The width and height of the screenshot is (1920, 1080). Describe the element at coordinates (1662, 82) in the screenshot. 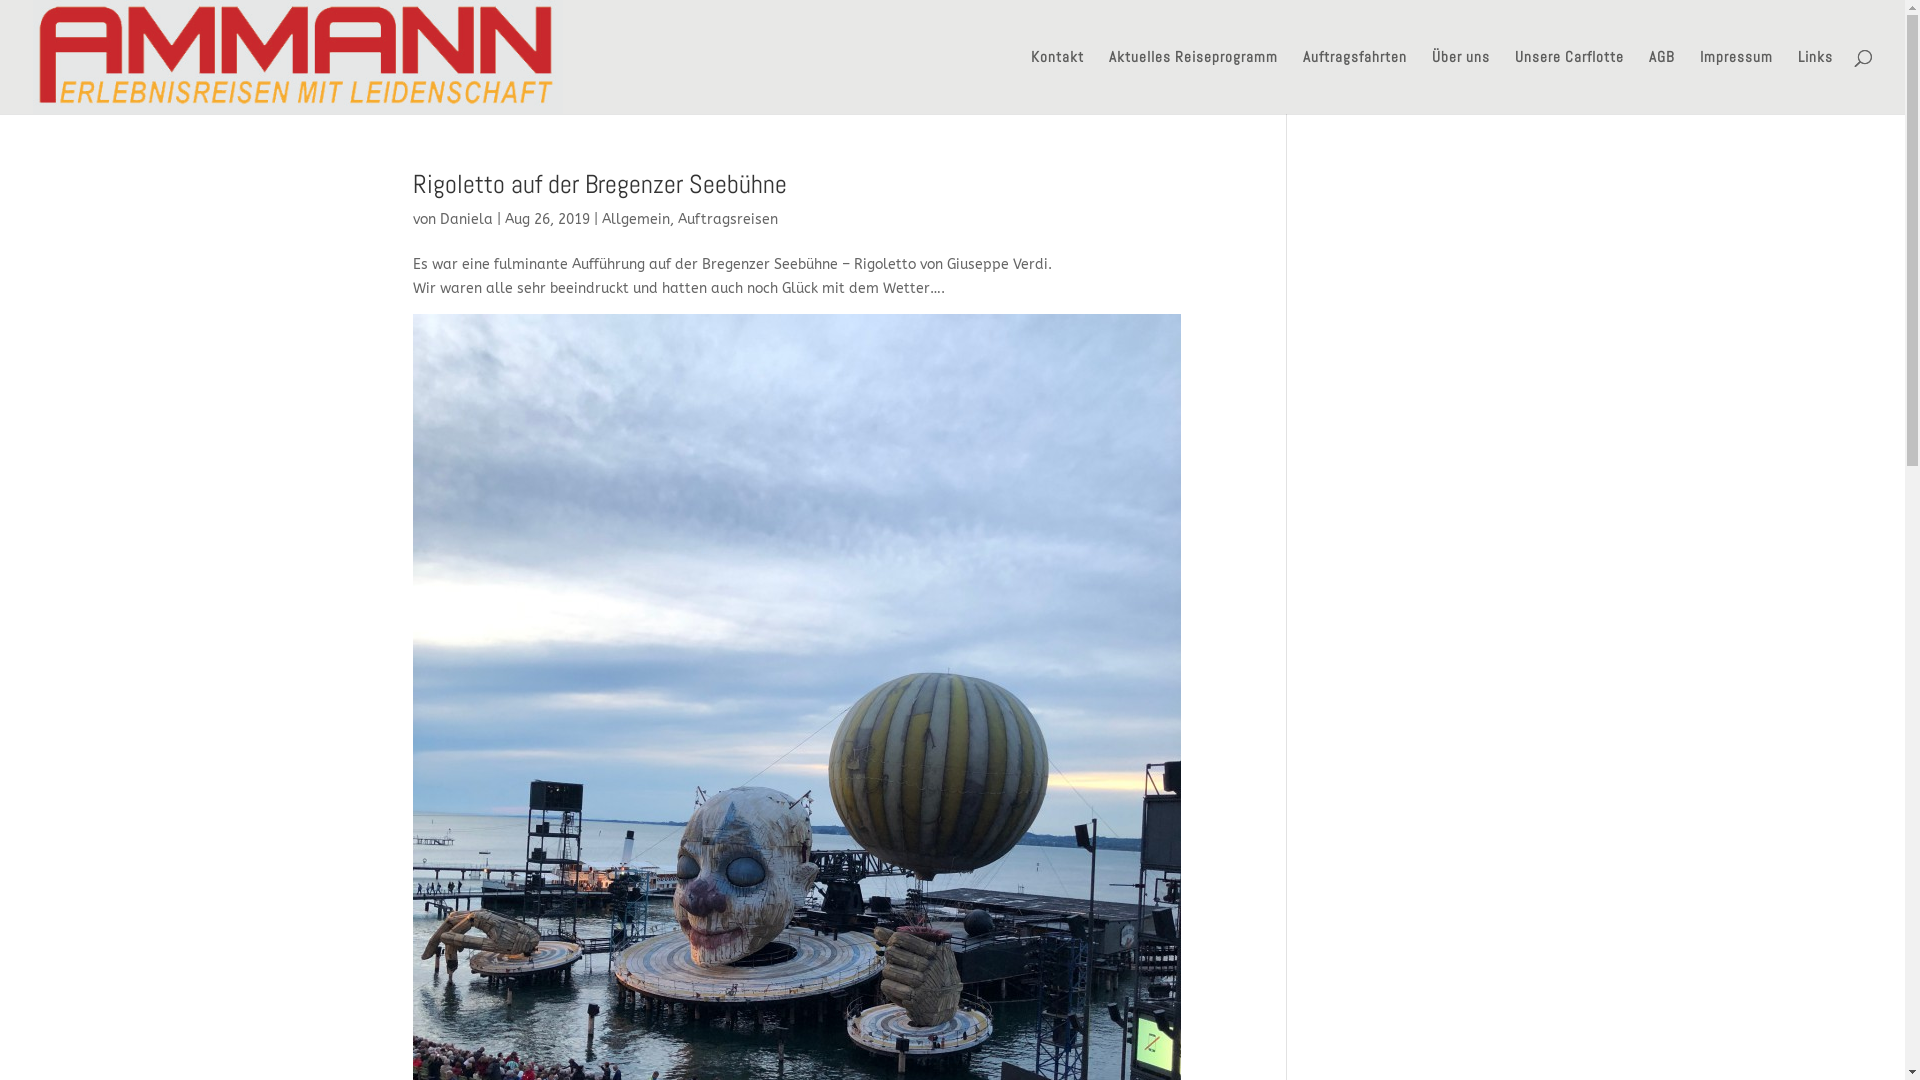

I see `AGB` at that location.